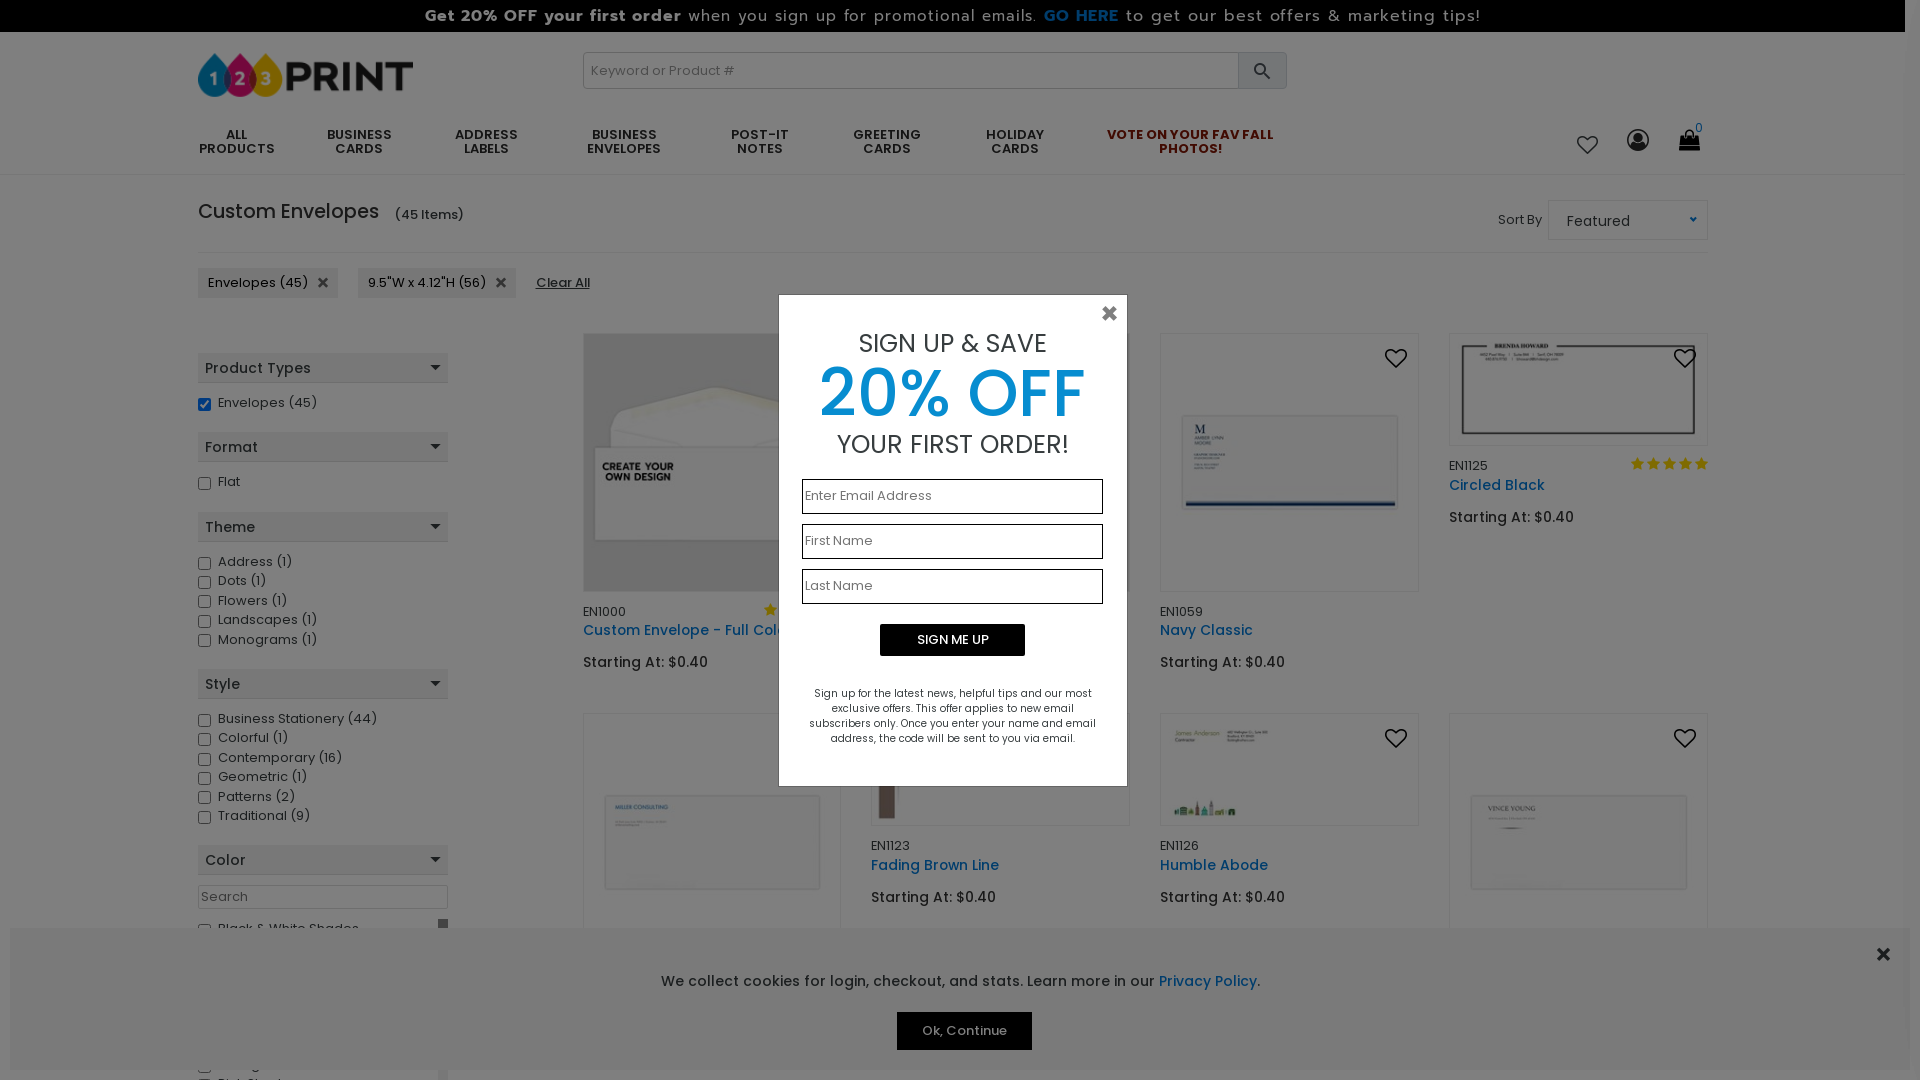 This screenshot has width=1920, height=1080. Describe the element at coordinates (802, 612) in the screenshot. I see `Custom Envelope - Full Color Reviews` at that location.